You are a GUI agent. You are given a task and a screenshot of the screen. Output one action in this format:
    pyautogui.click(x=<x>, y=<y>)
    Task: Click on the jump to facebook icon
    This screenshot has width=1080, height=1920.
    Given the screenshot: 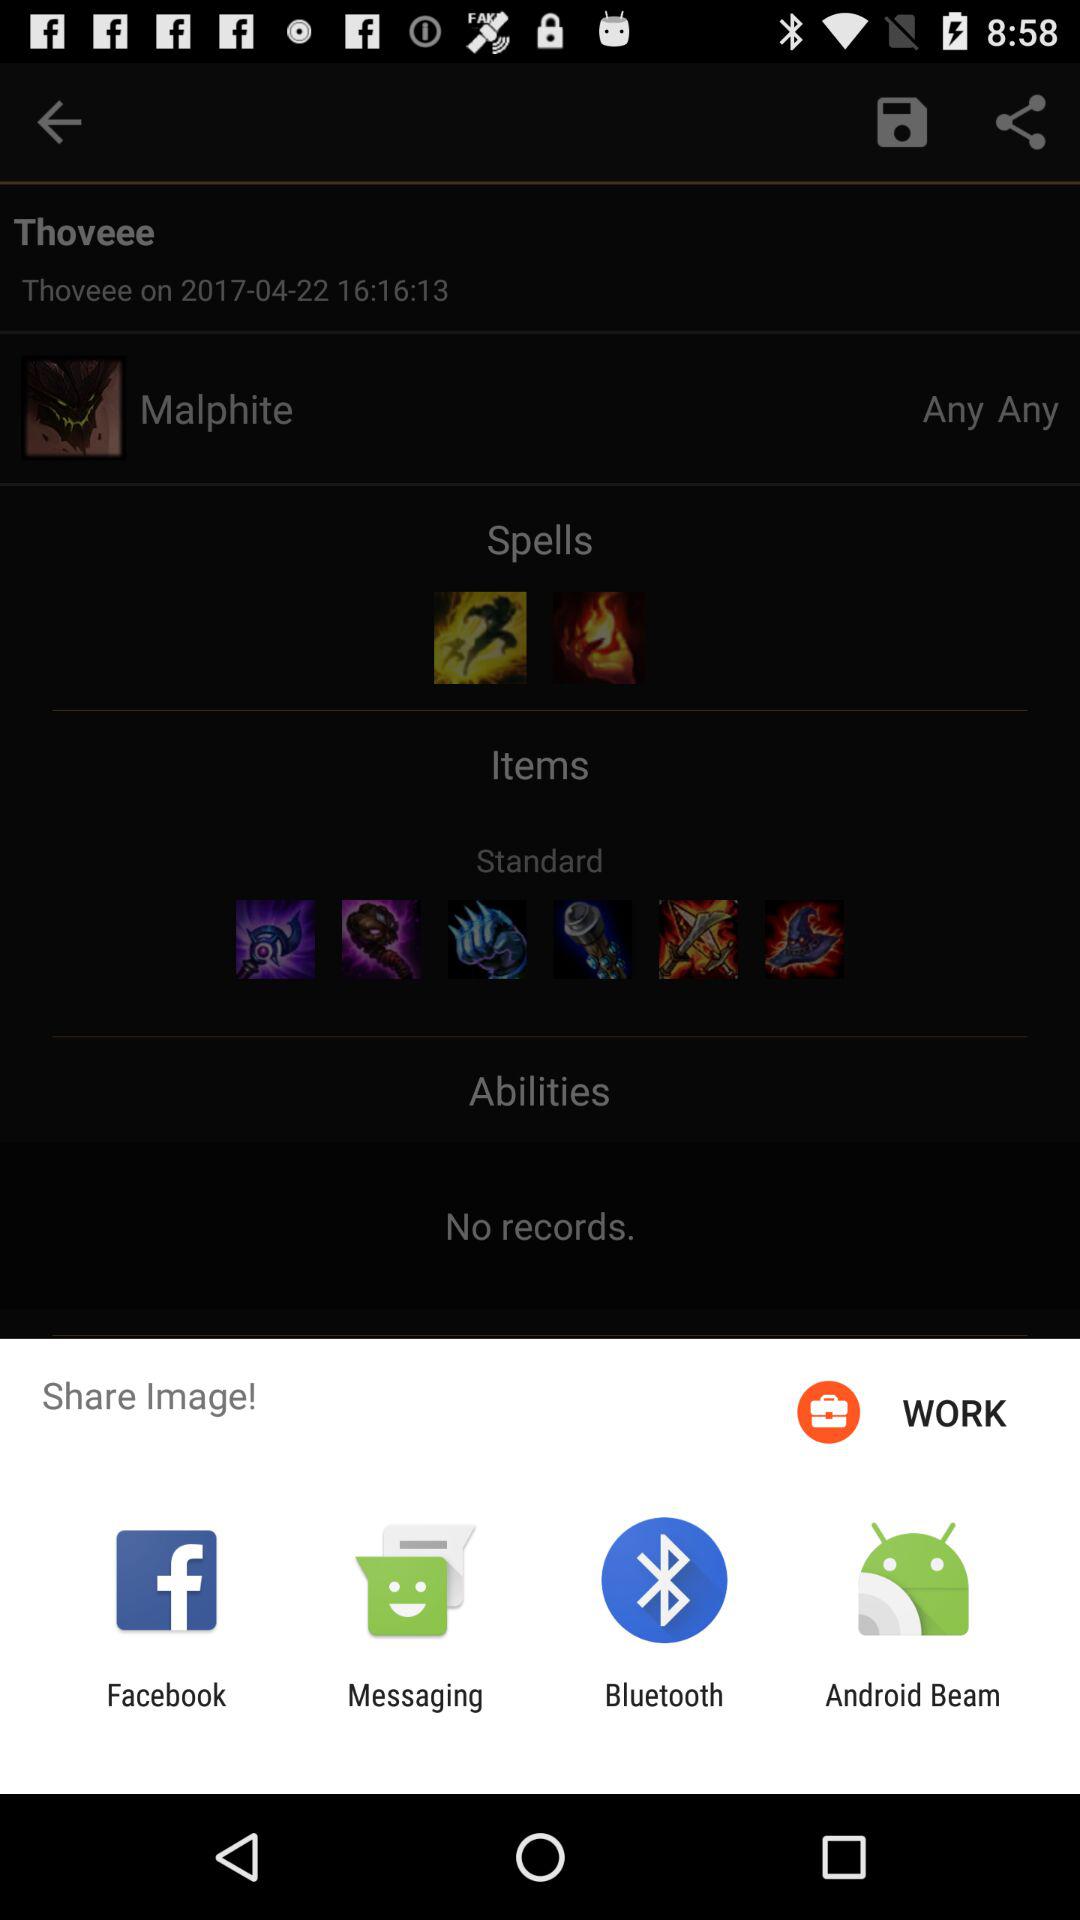 What is the action you would take?
    pyautogui.click(x=166, y=1712)
    